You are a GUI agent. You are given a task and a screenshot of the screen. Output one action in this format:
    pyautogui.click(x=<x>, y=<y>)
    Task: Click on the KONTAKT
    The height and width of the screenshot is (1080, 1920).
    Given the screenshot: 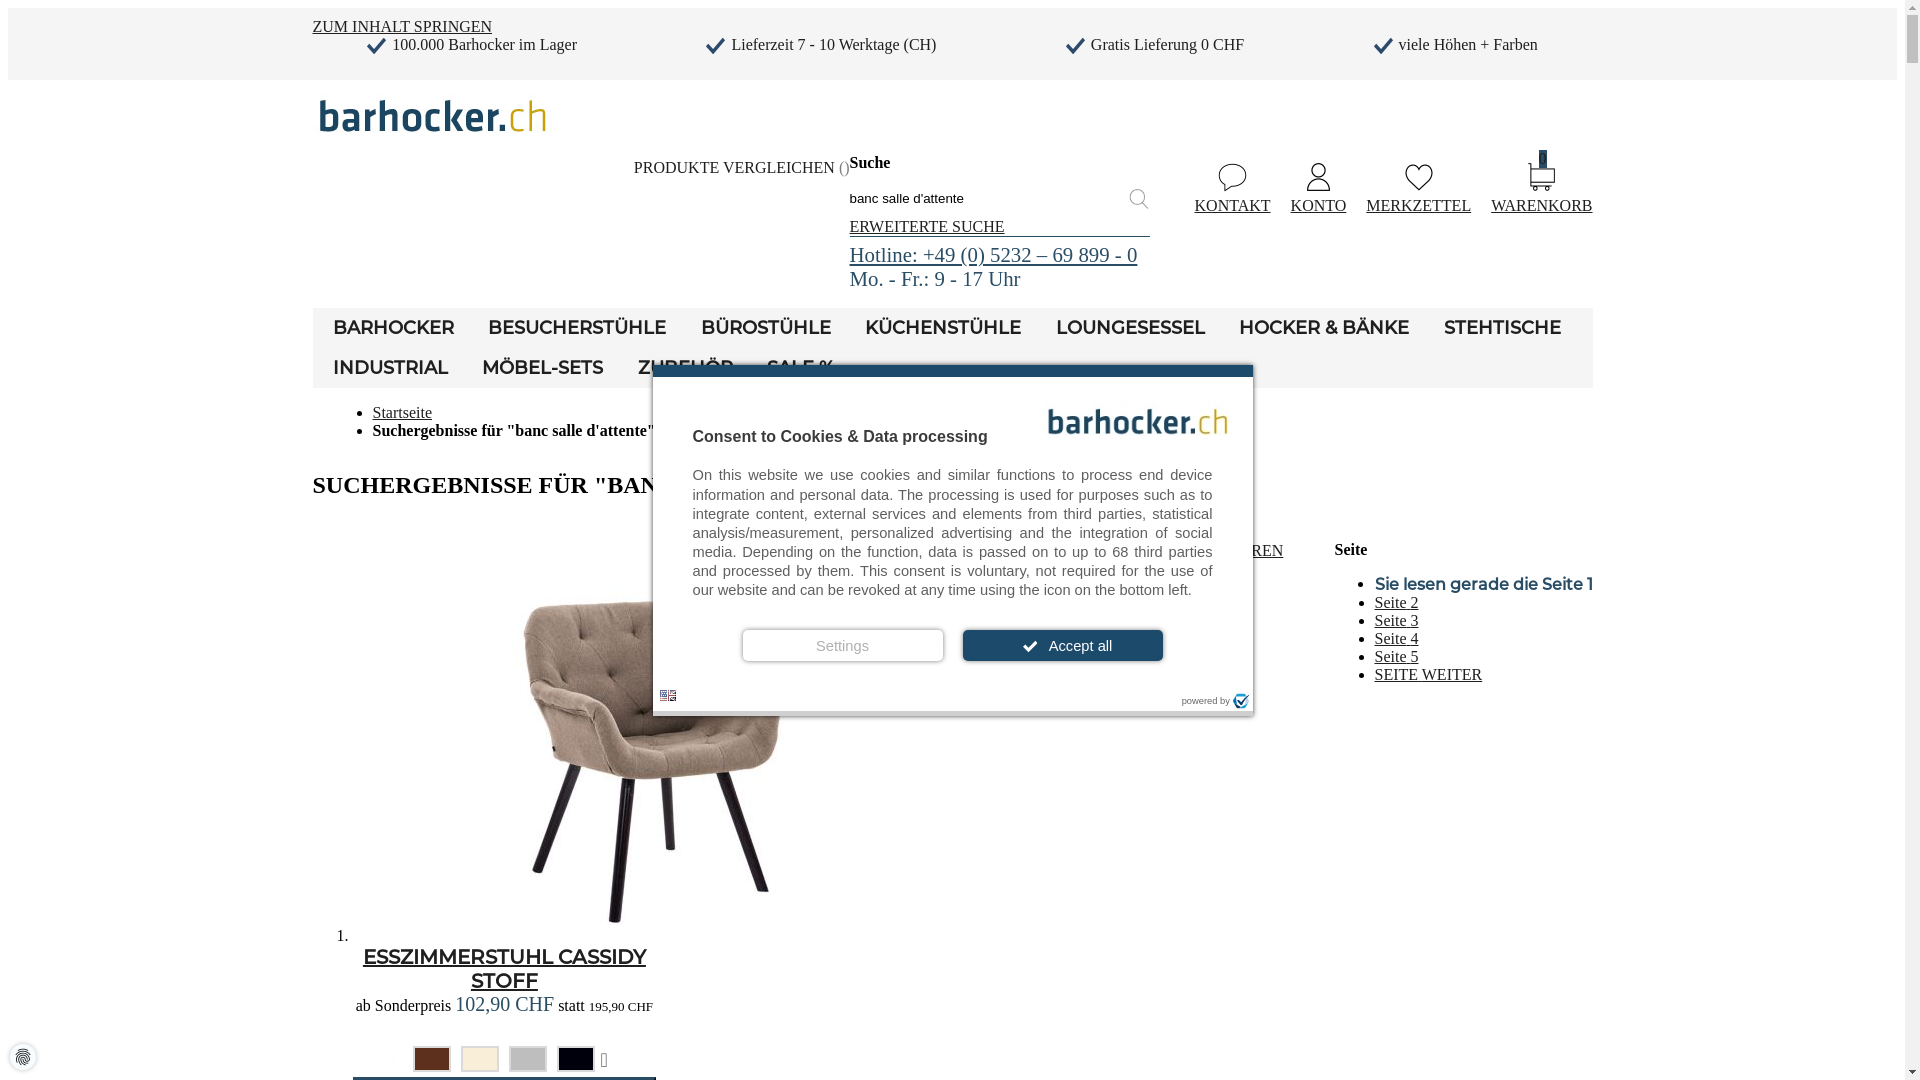 What is the action you would take?
    pyautogui.click(x=1233, y=188)
    